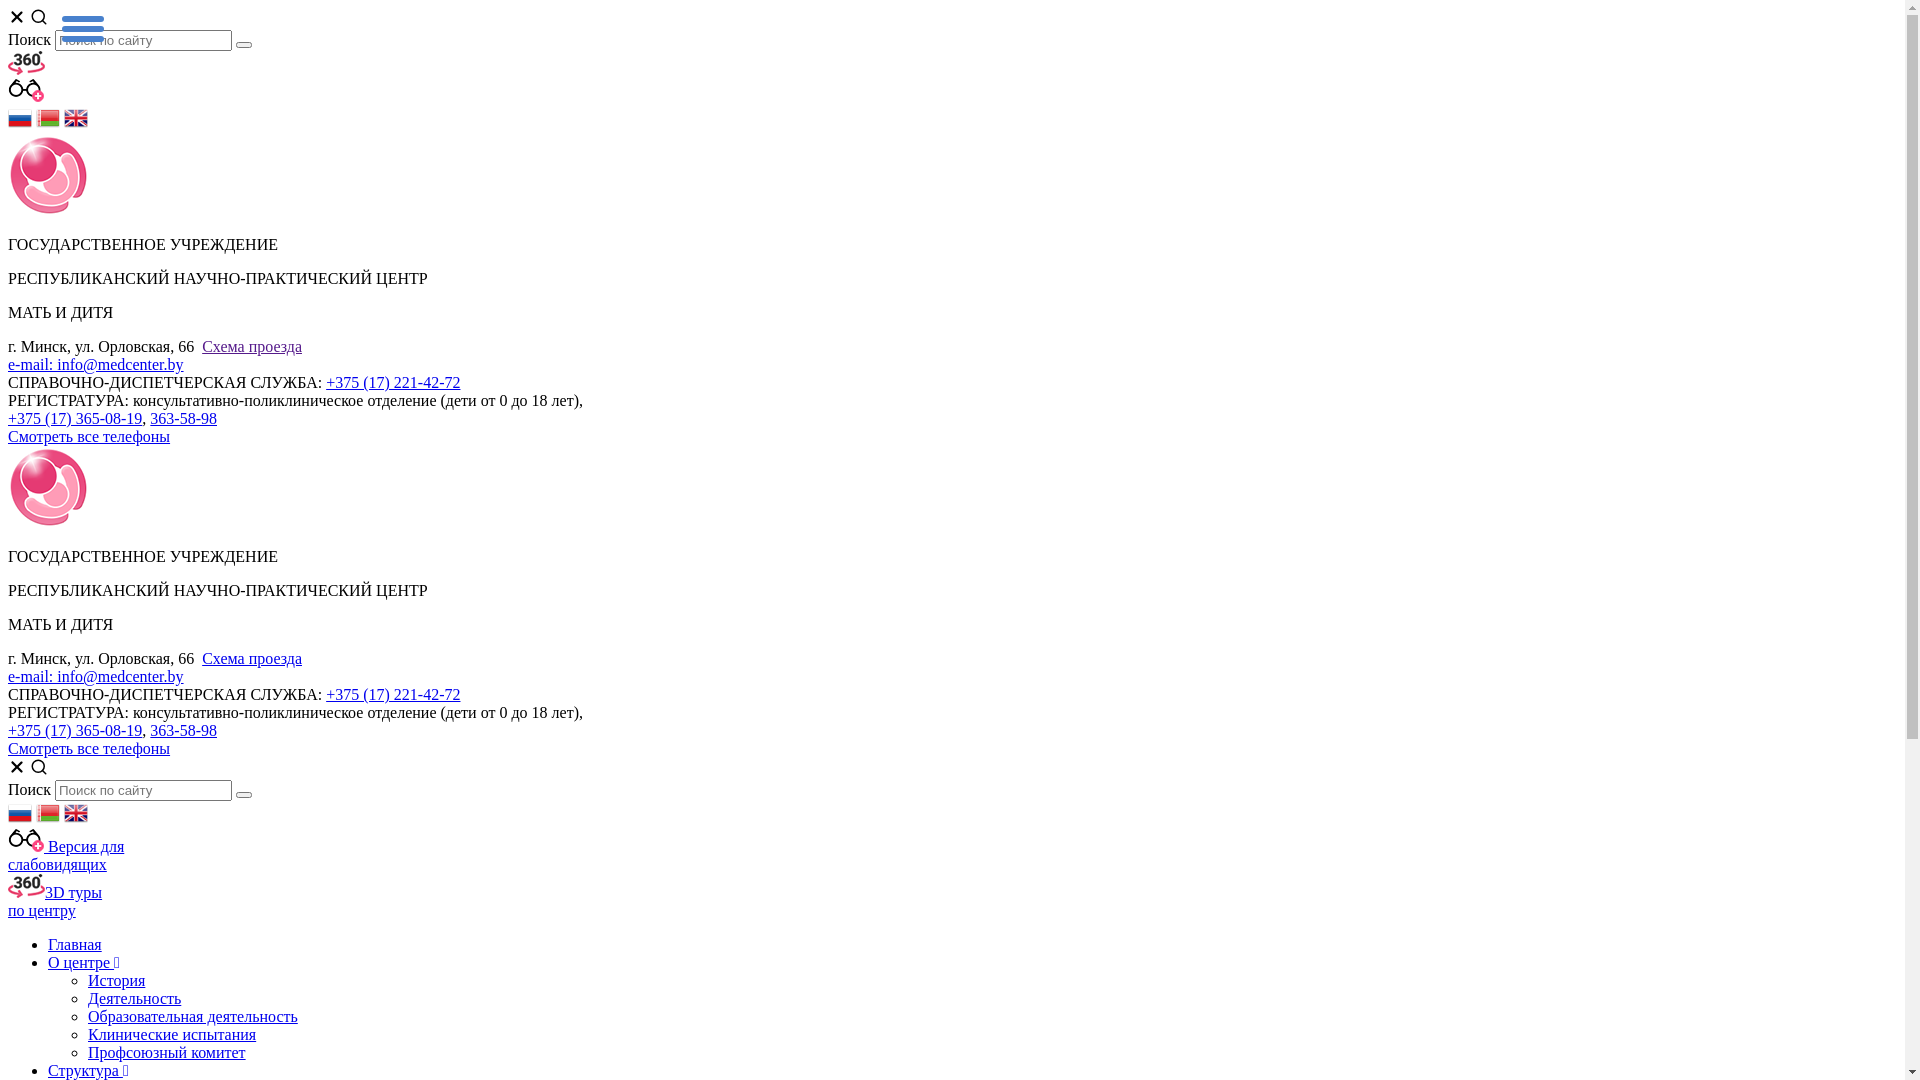  Describe the element at coordinates (48, 124) in the screenshot. I see `Belarusian` at that location.